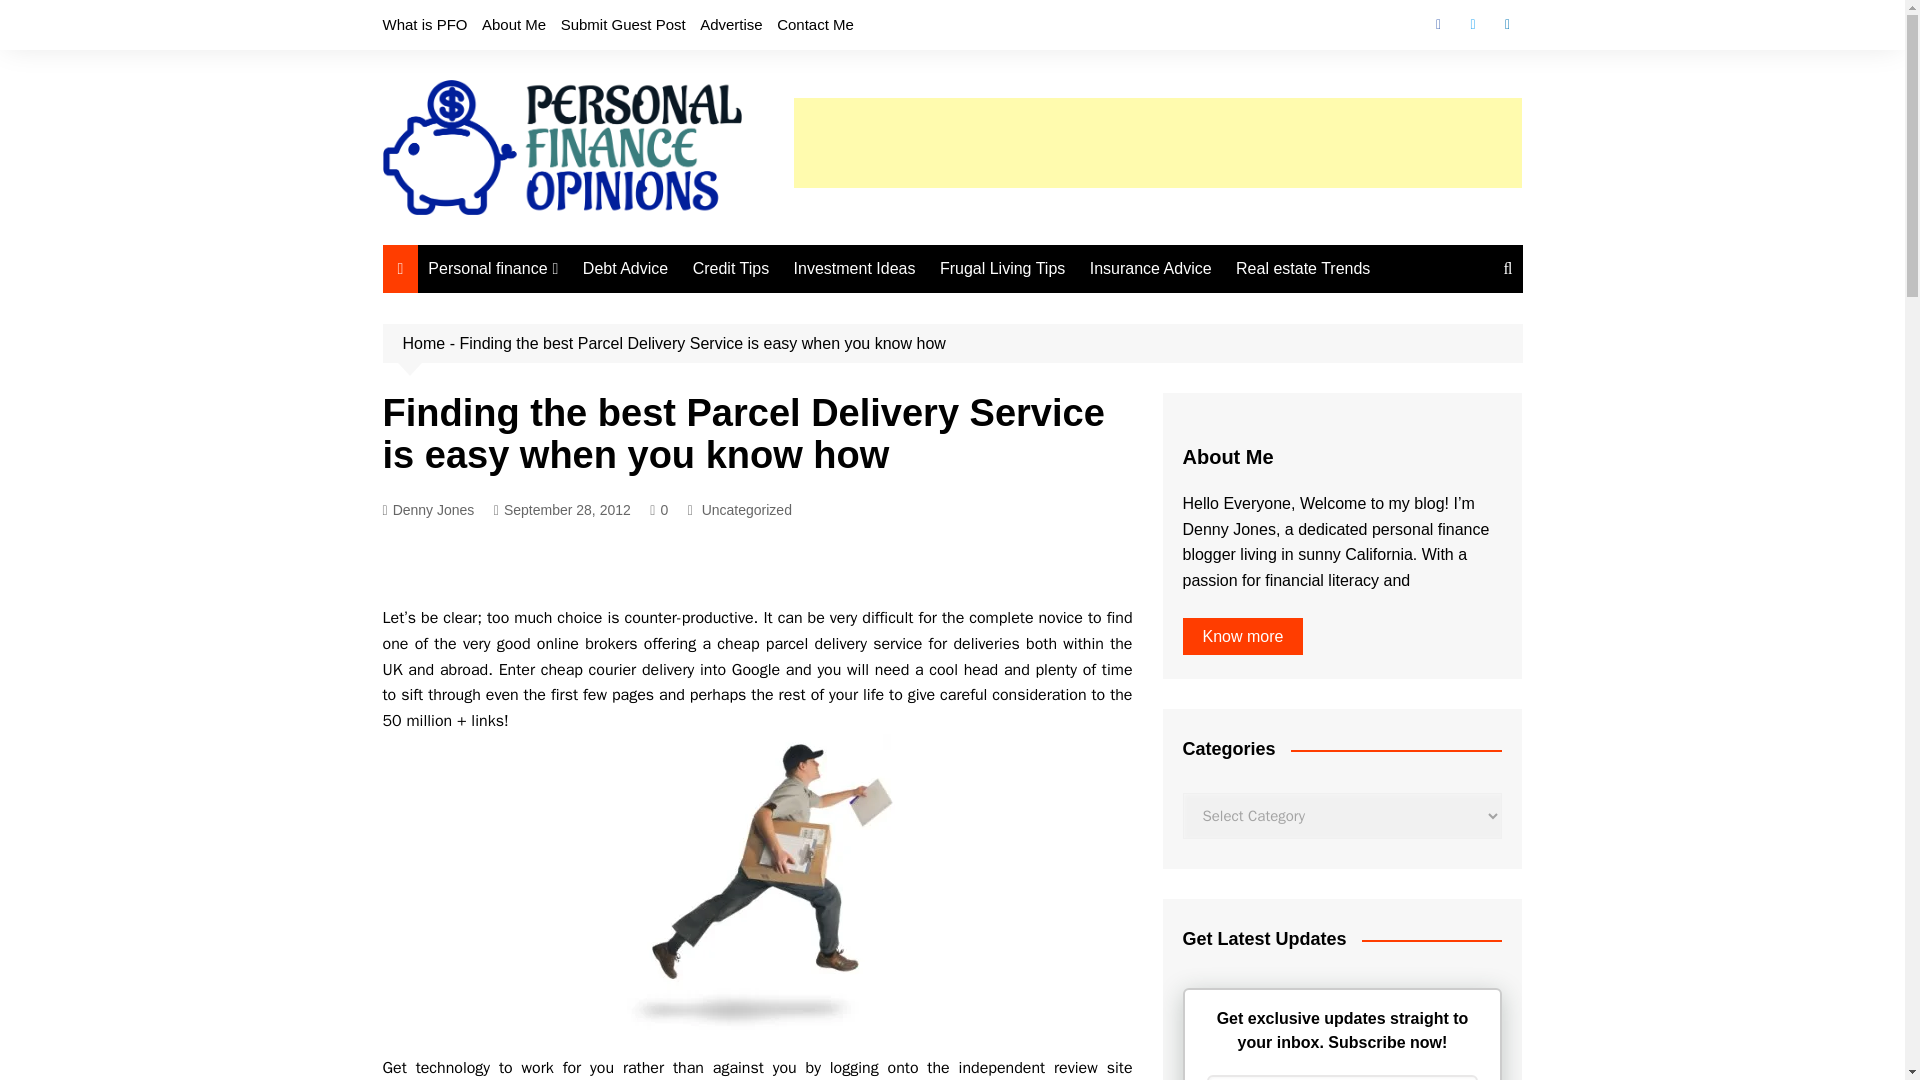  I want to click on What is PFO, so click(424, 24).